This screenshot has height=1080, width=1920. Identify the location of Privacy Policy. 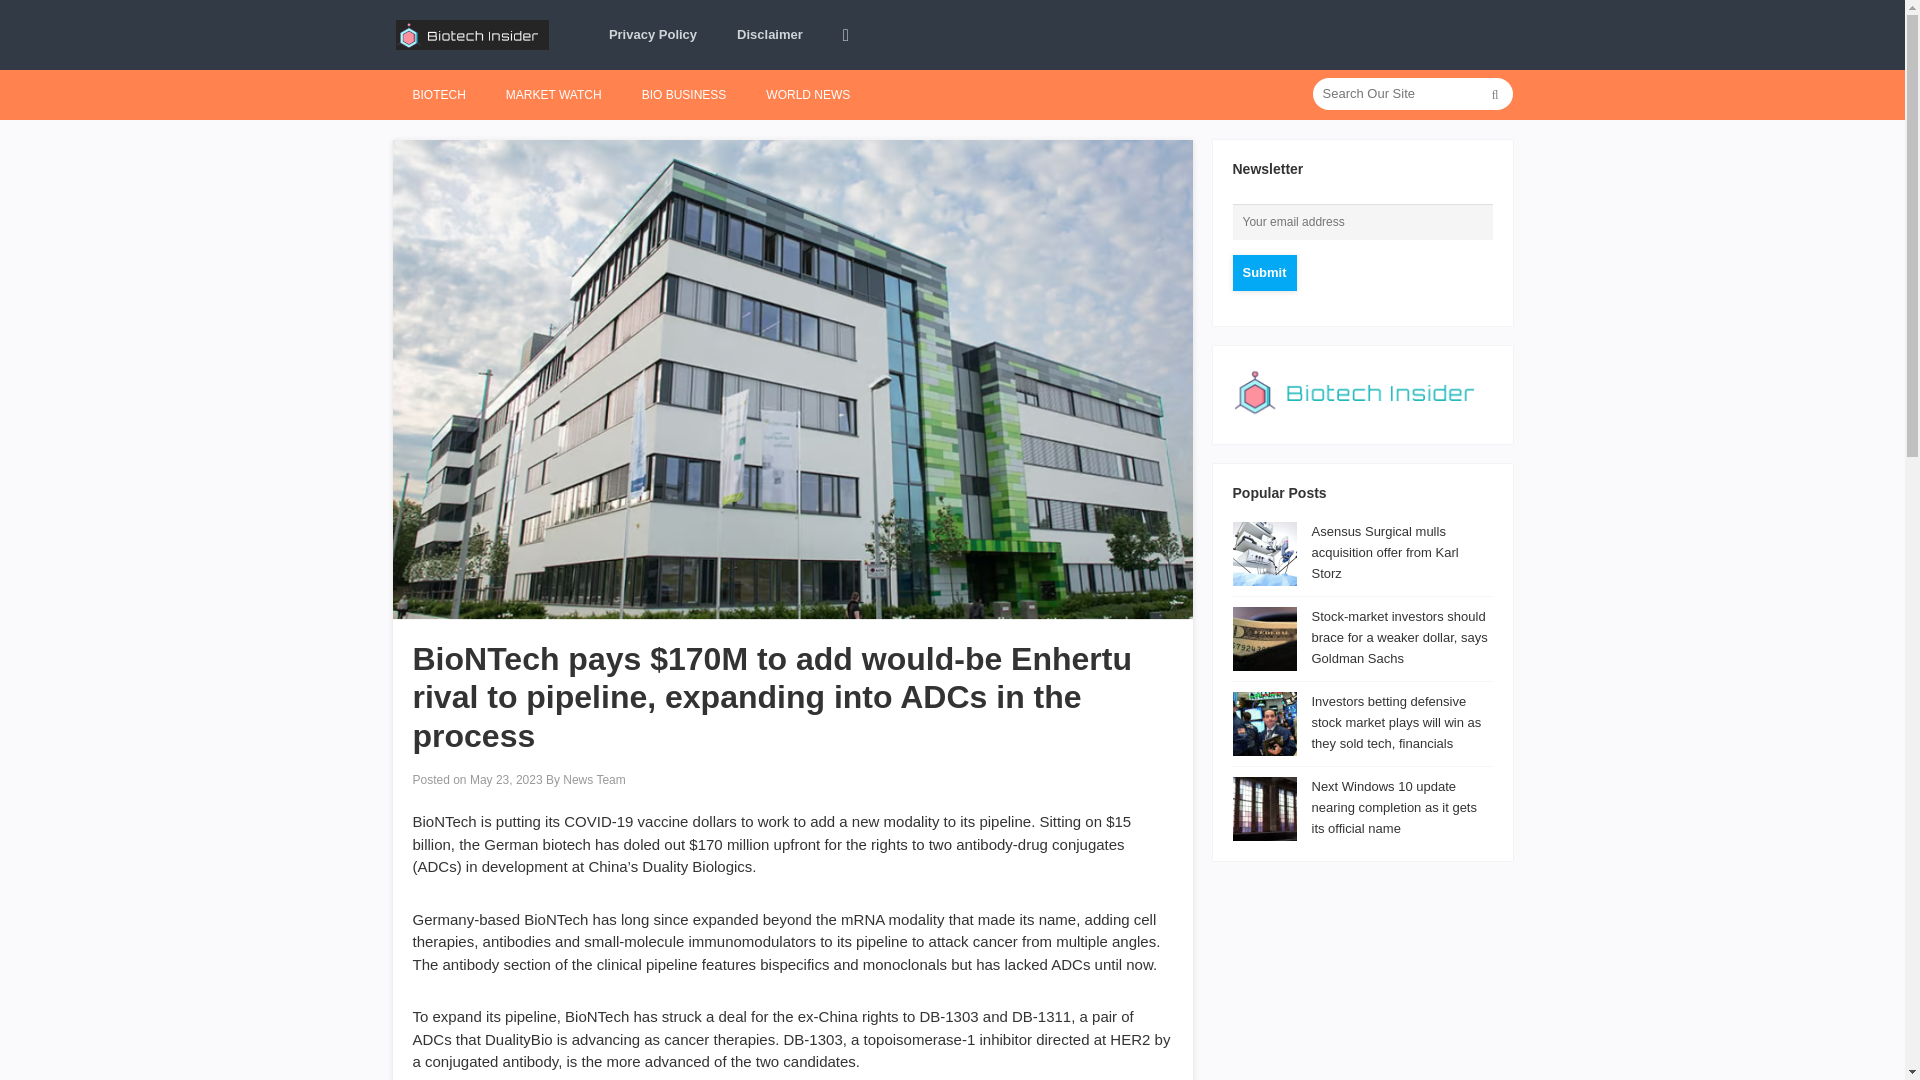
(652, 35).